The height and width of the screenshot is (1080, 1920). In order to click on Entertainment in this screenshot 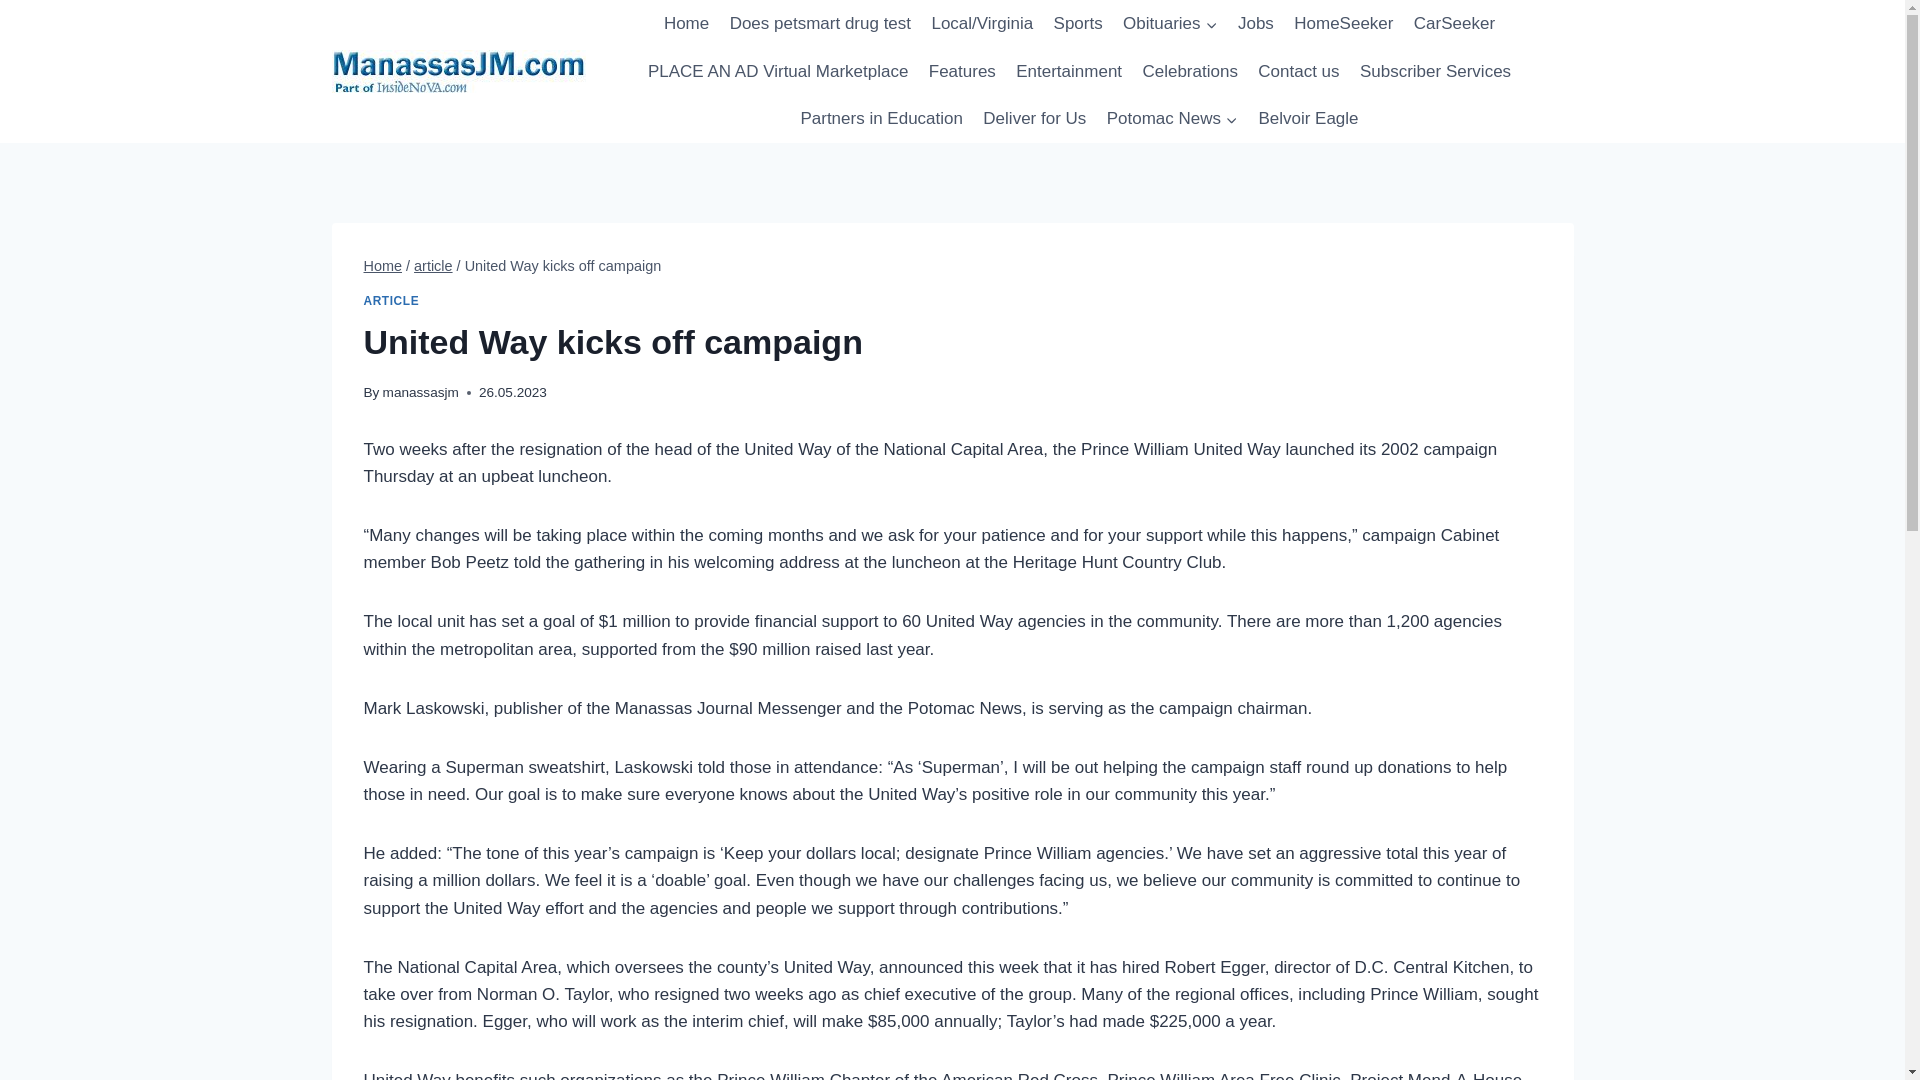, I will do `click(1069, 72)`.